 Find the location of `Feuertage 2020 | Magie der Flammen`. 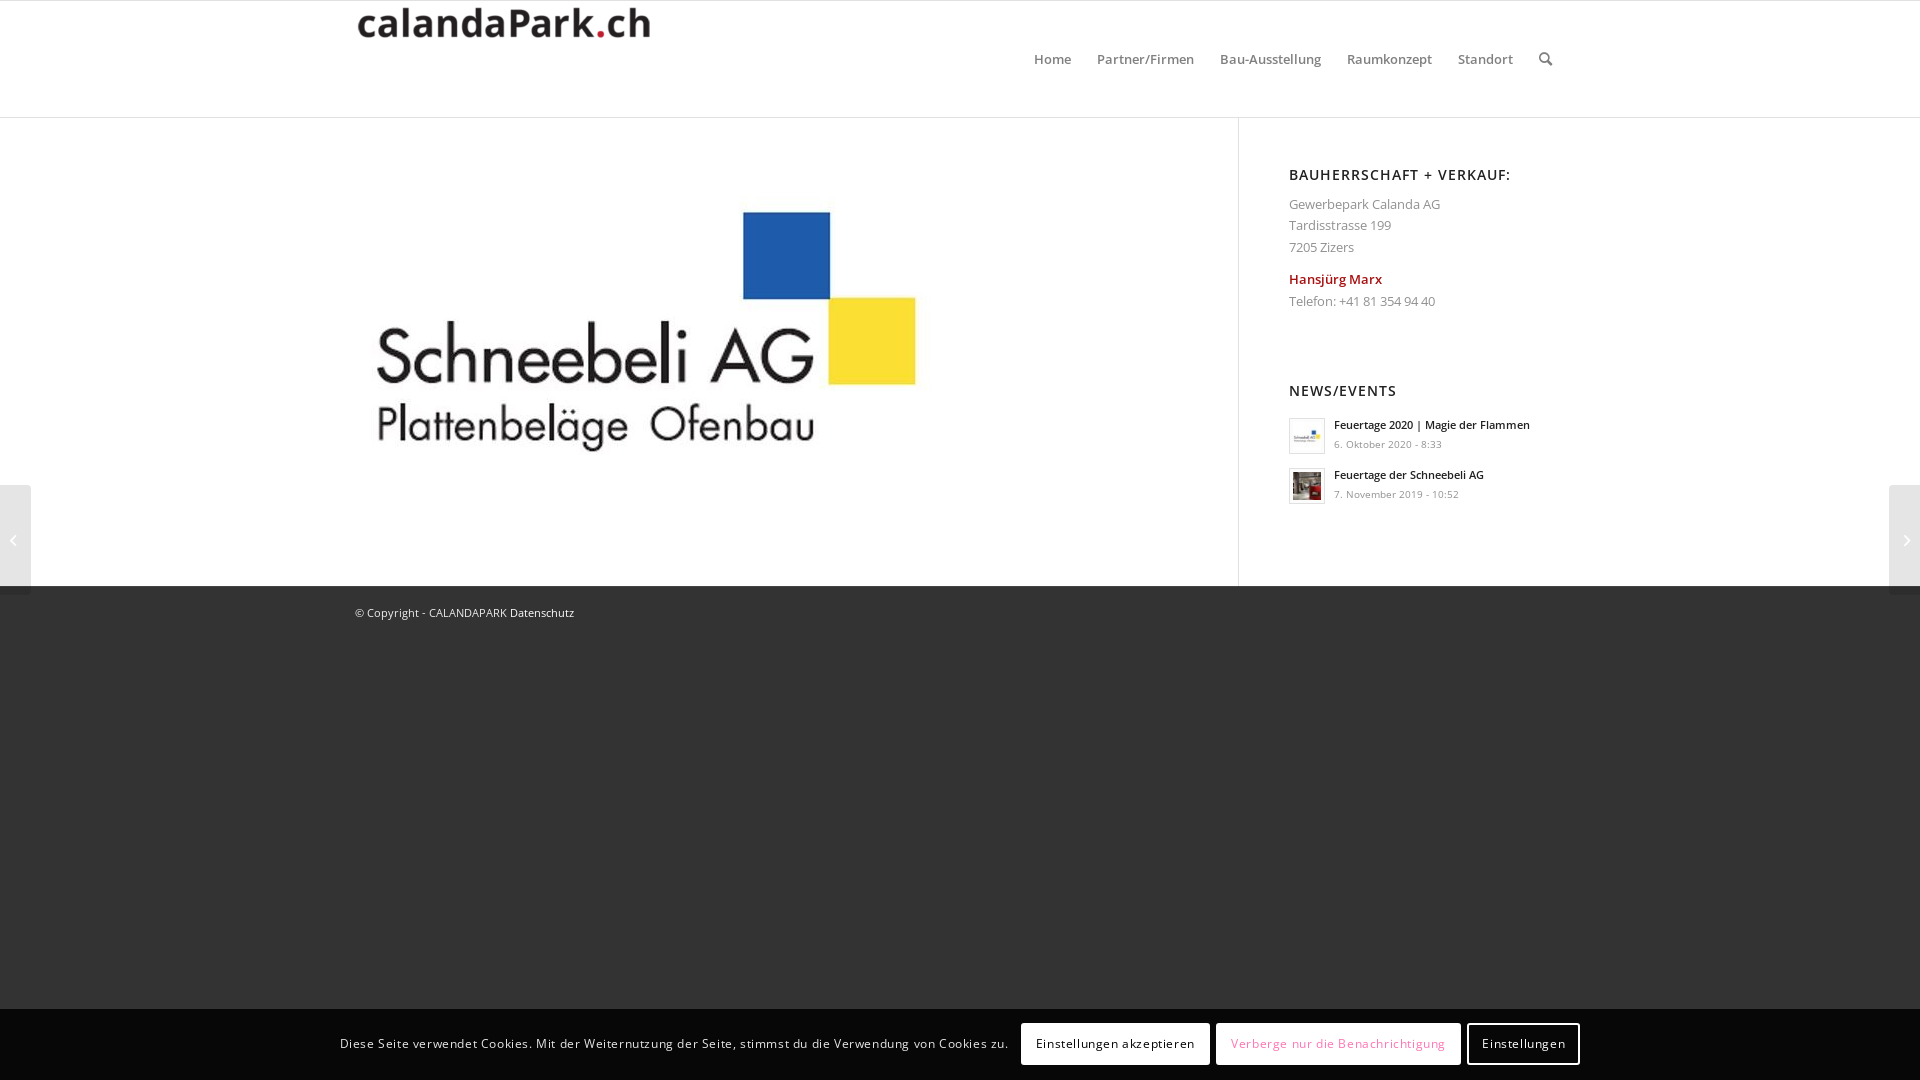

Feuertage 2020 | Magie der Flammen is located at coordinates (1432, 424).